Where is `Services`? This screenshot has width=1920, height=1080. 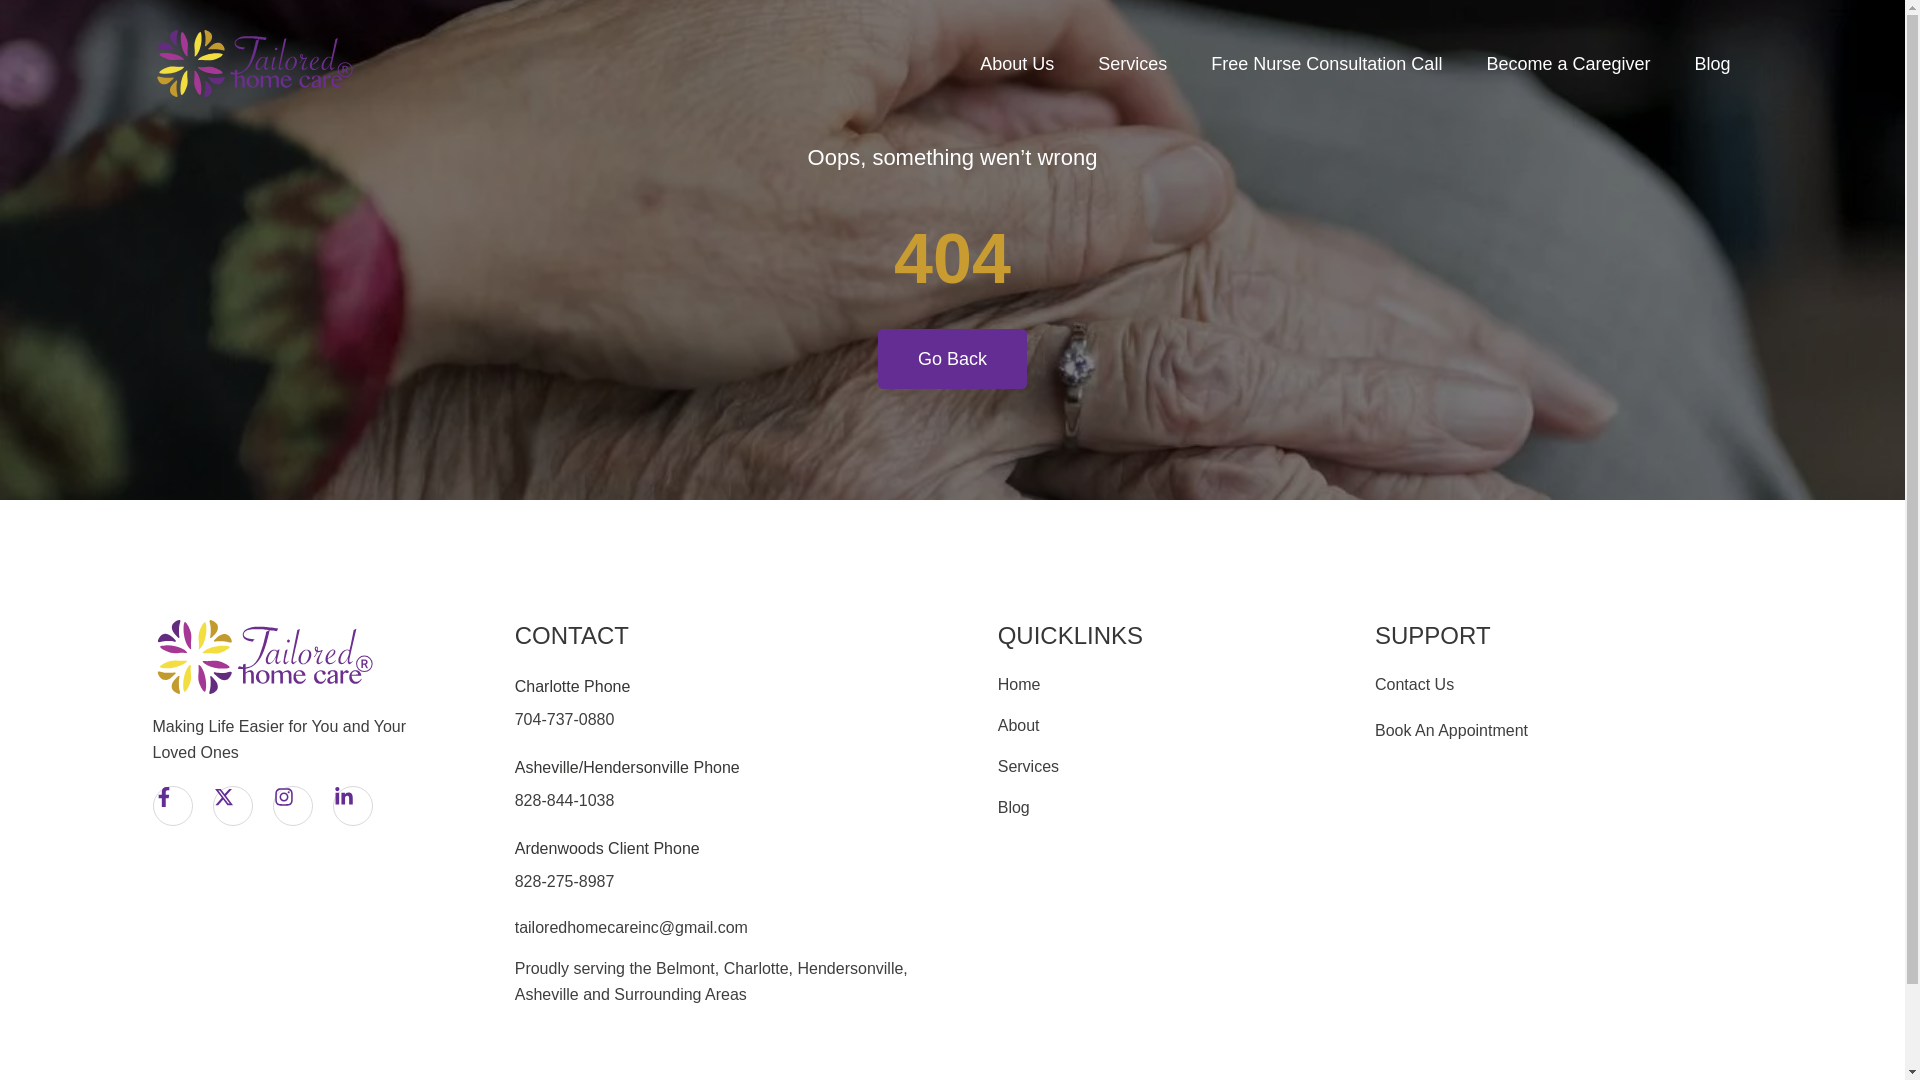 Services is located at coordinates (1132, 63).